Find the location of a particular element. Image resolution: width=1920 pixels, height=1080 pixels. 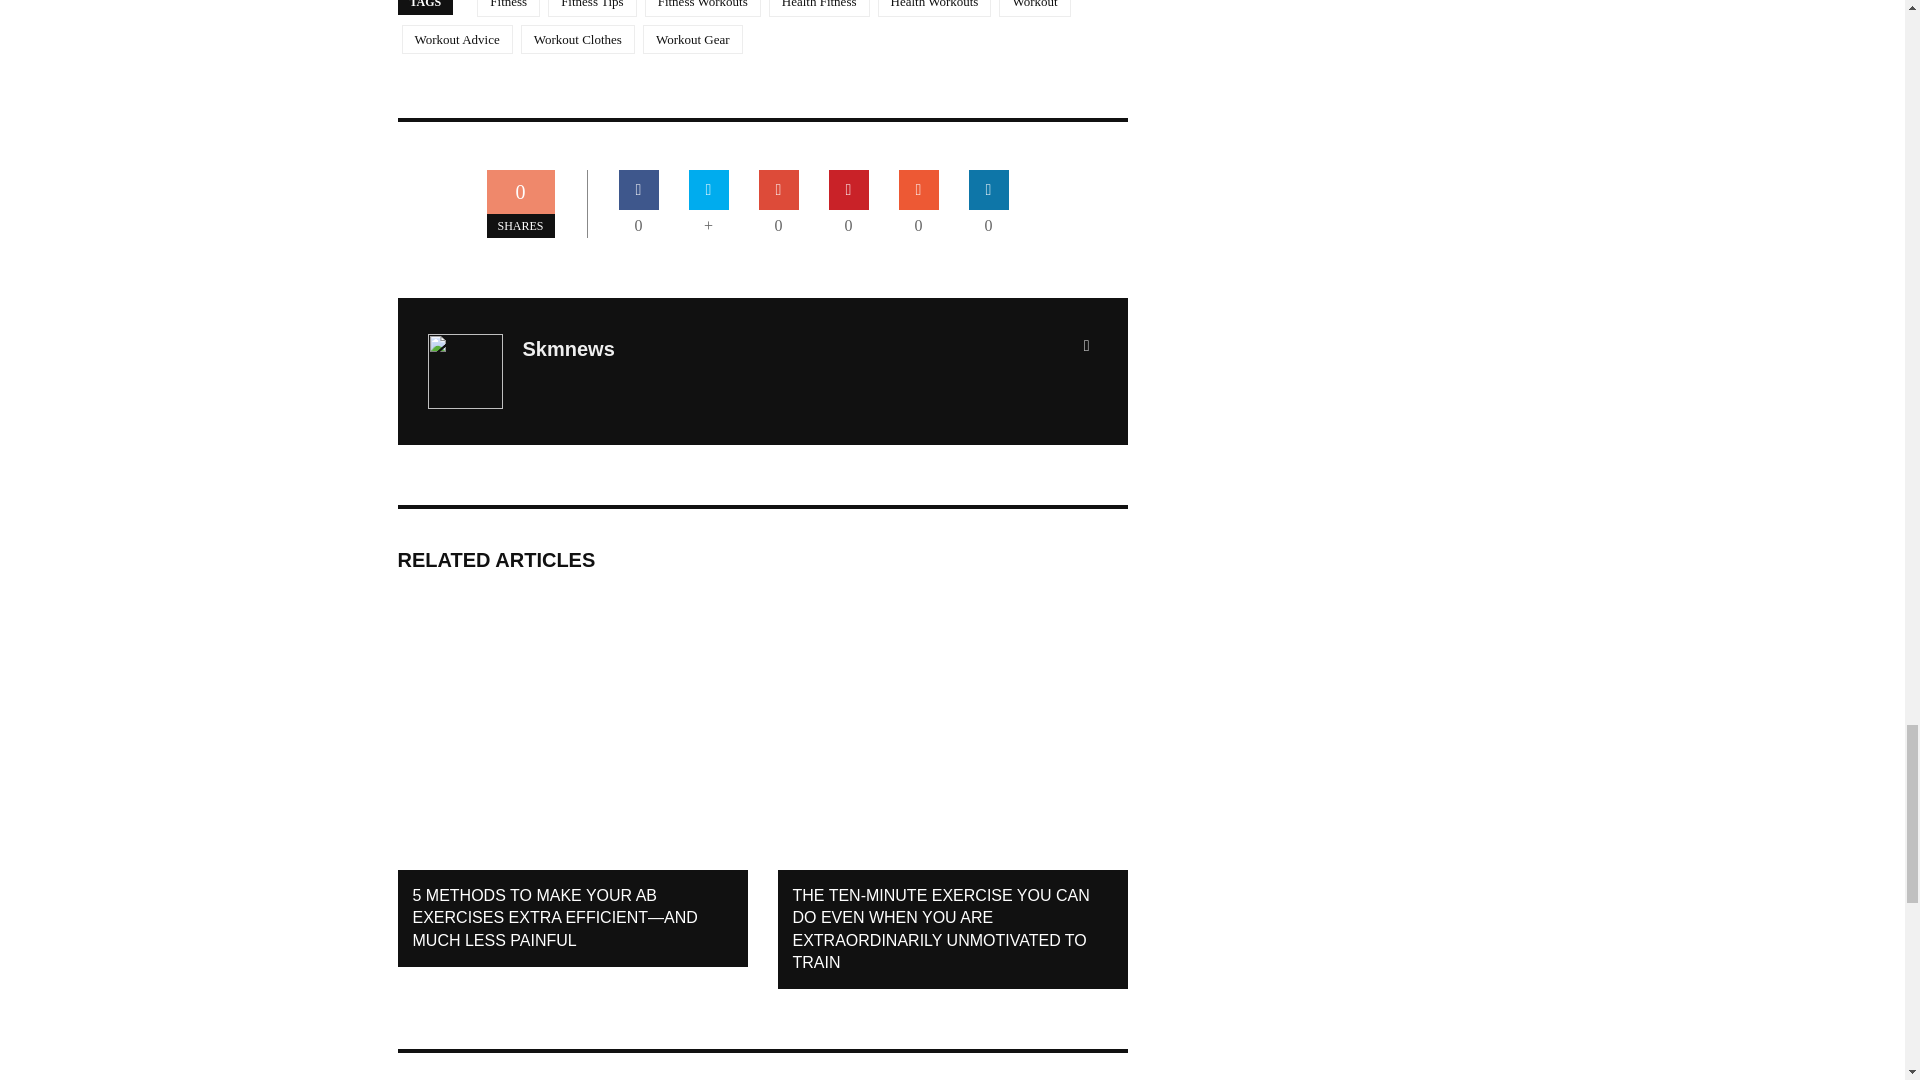

View all posts tagged Fitness Tips is located at coordinates (592, 8).